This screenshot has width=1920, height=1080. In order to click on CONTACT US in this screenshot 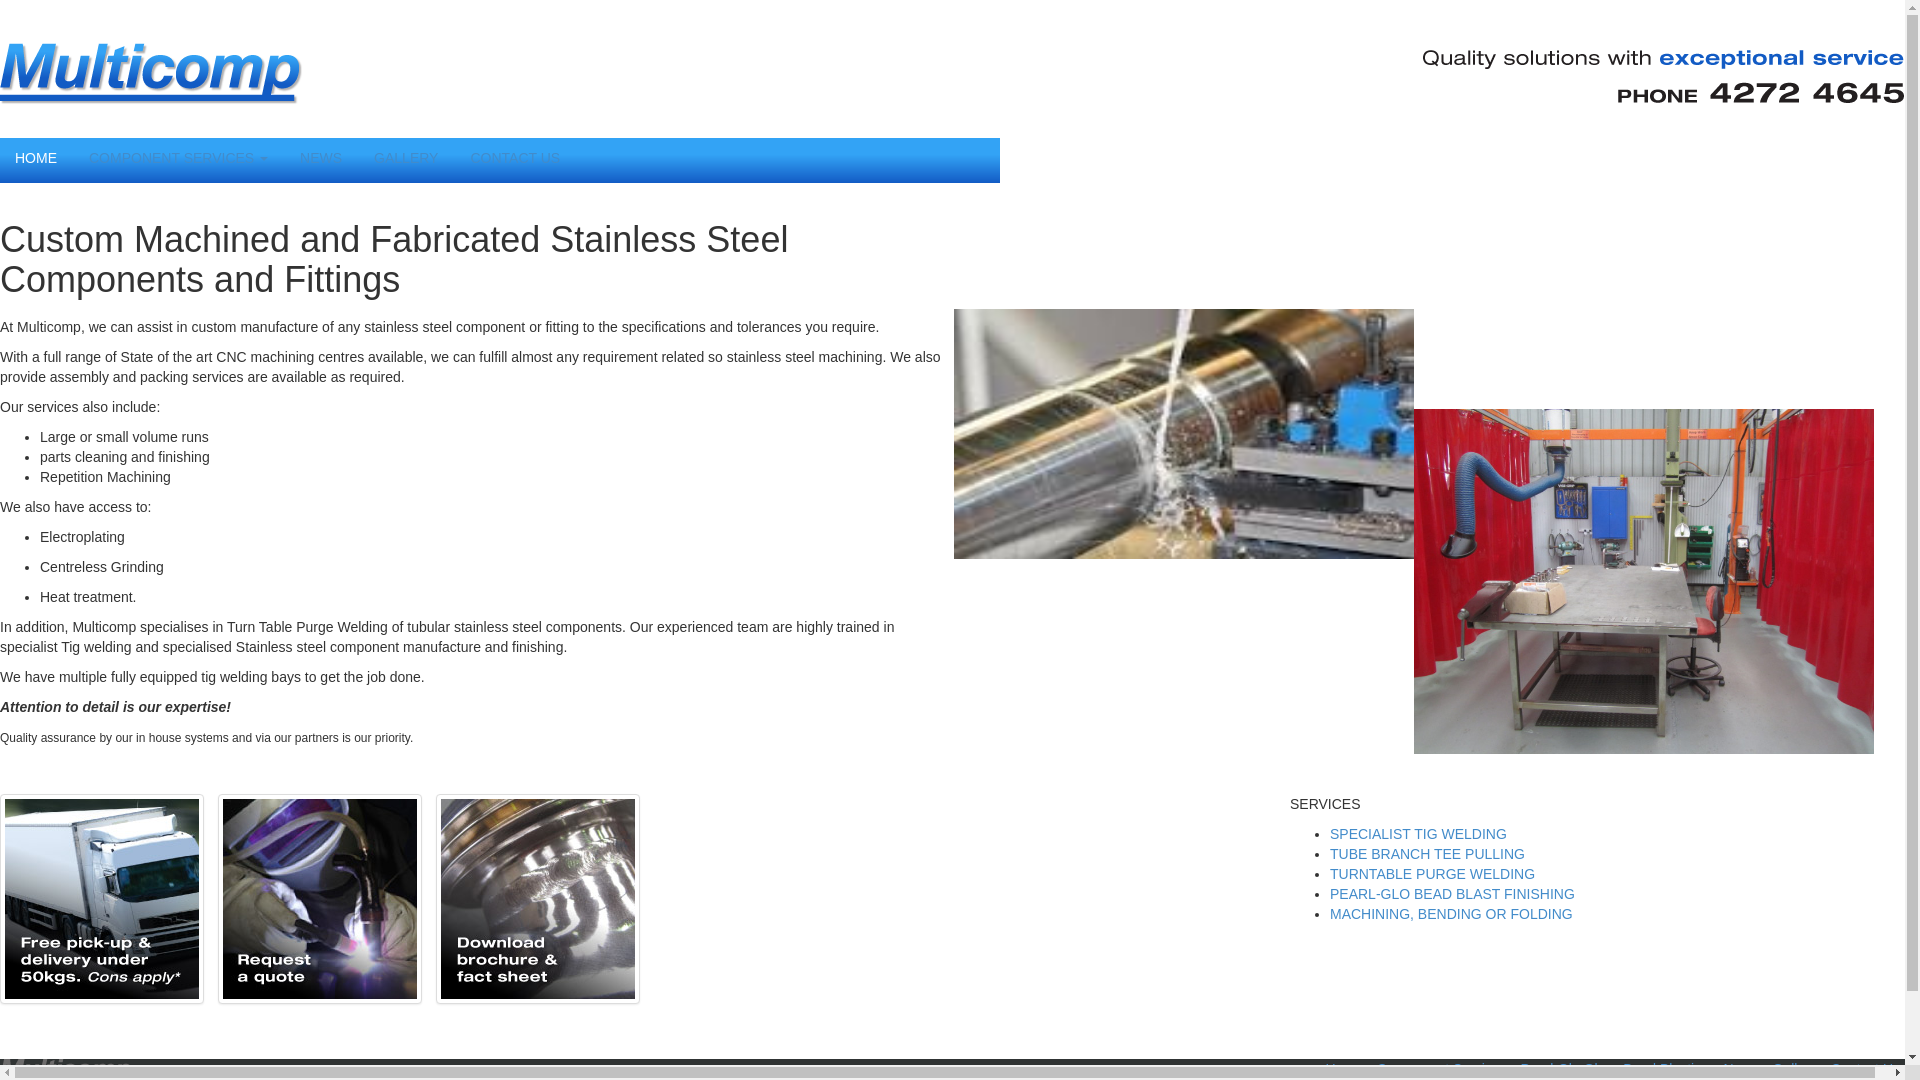, I will do `click(515, 158)`.